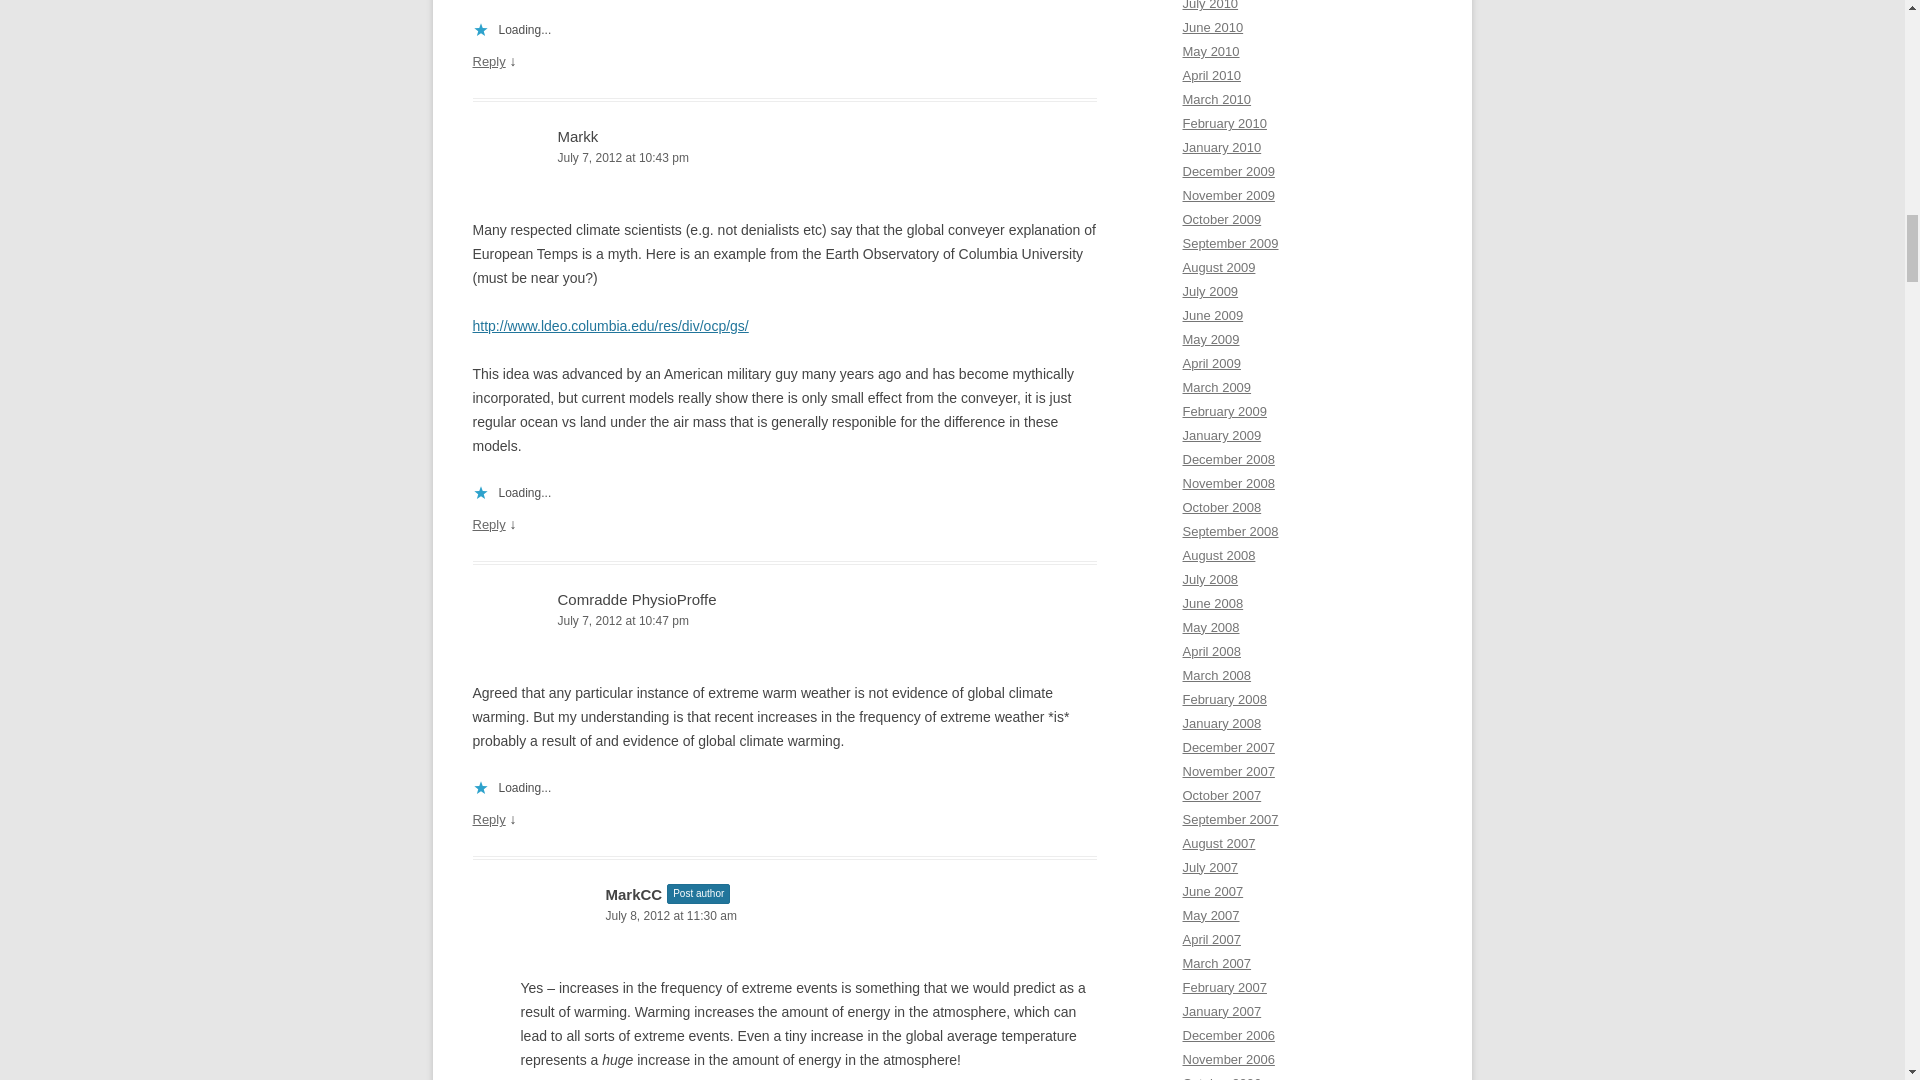 This screenshot has width=1920, height=1080. Describe the element at coordinates (808, 916) in the screenshot. I see `July 8, 2012 at 11:30 am` at that location.